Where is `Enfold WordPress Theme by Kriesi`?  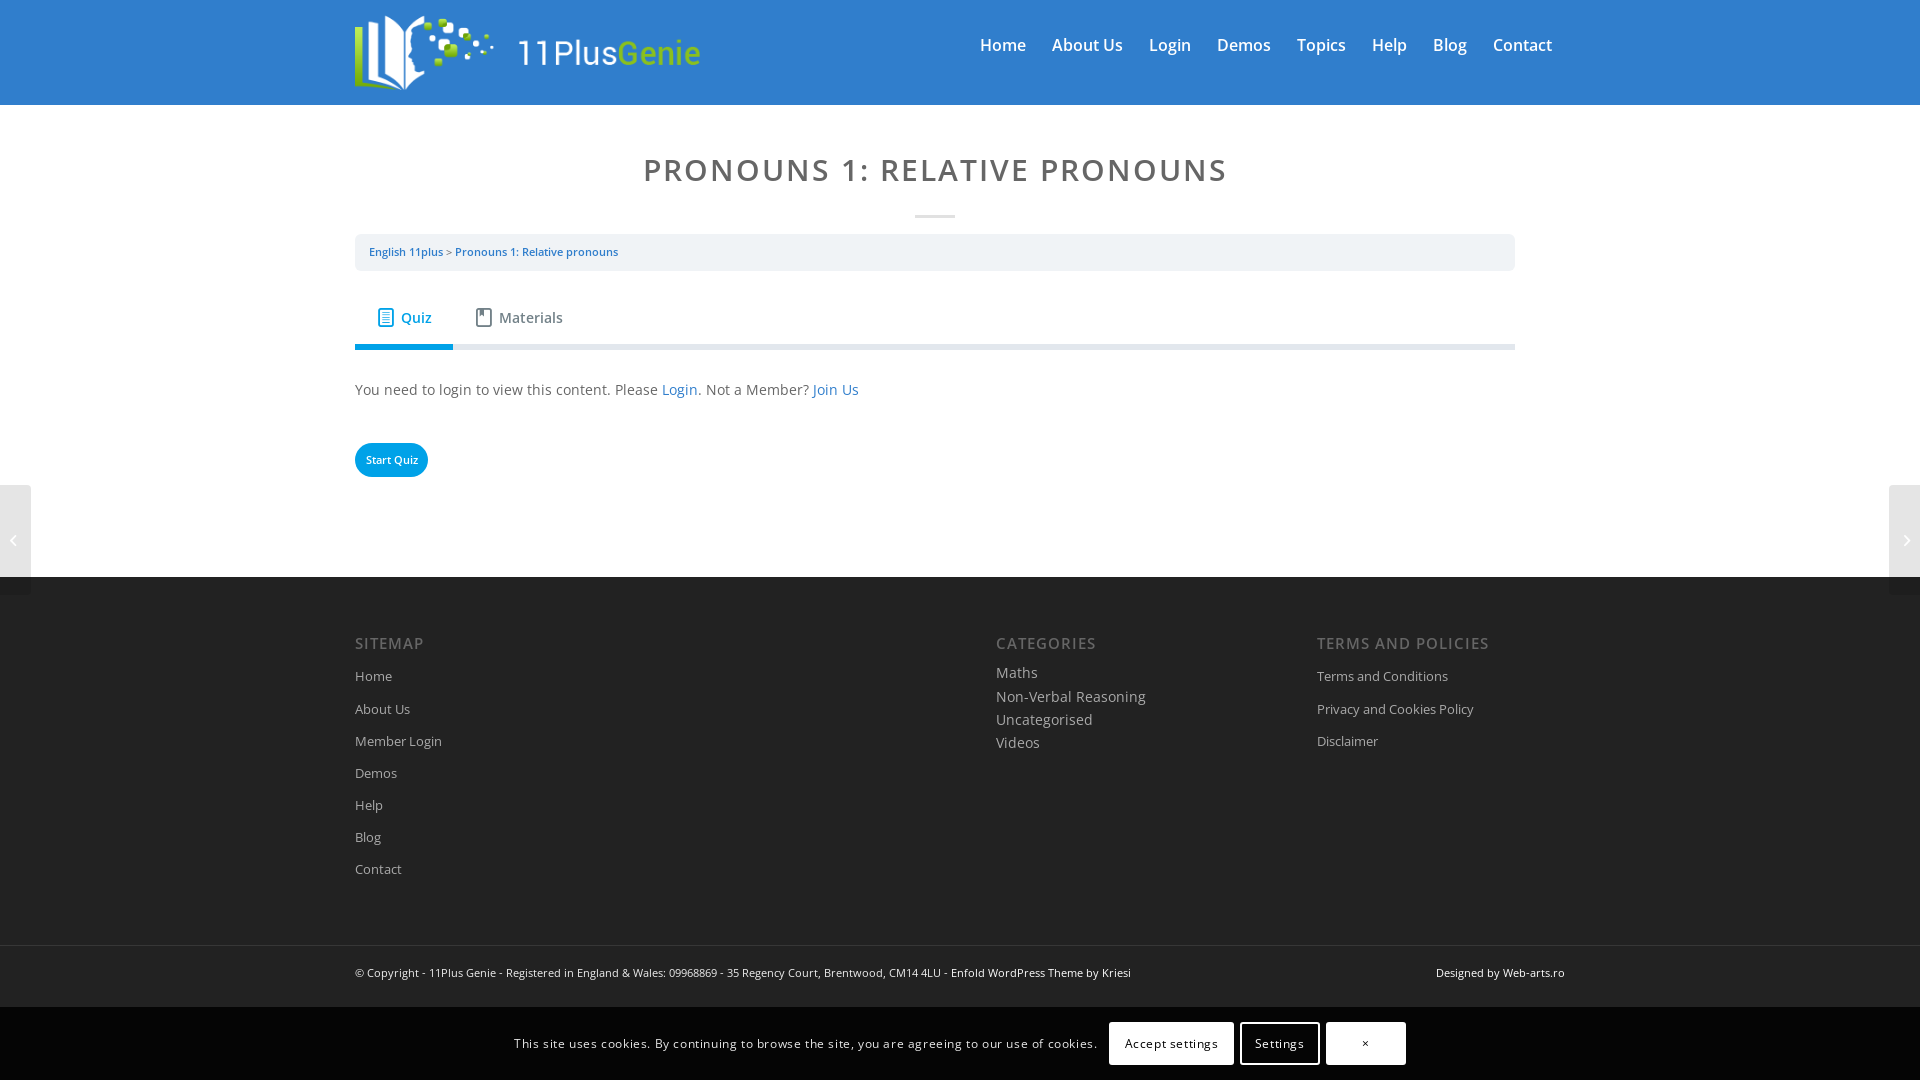
Enfold WordPress Theme by Kriesi is located at coordinates (1041, 972).